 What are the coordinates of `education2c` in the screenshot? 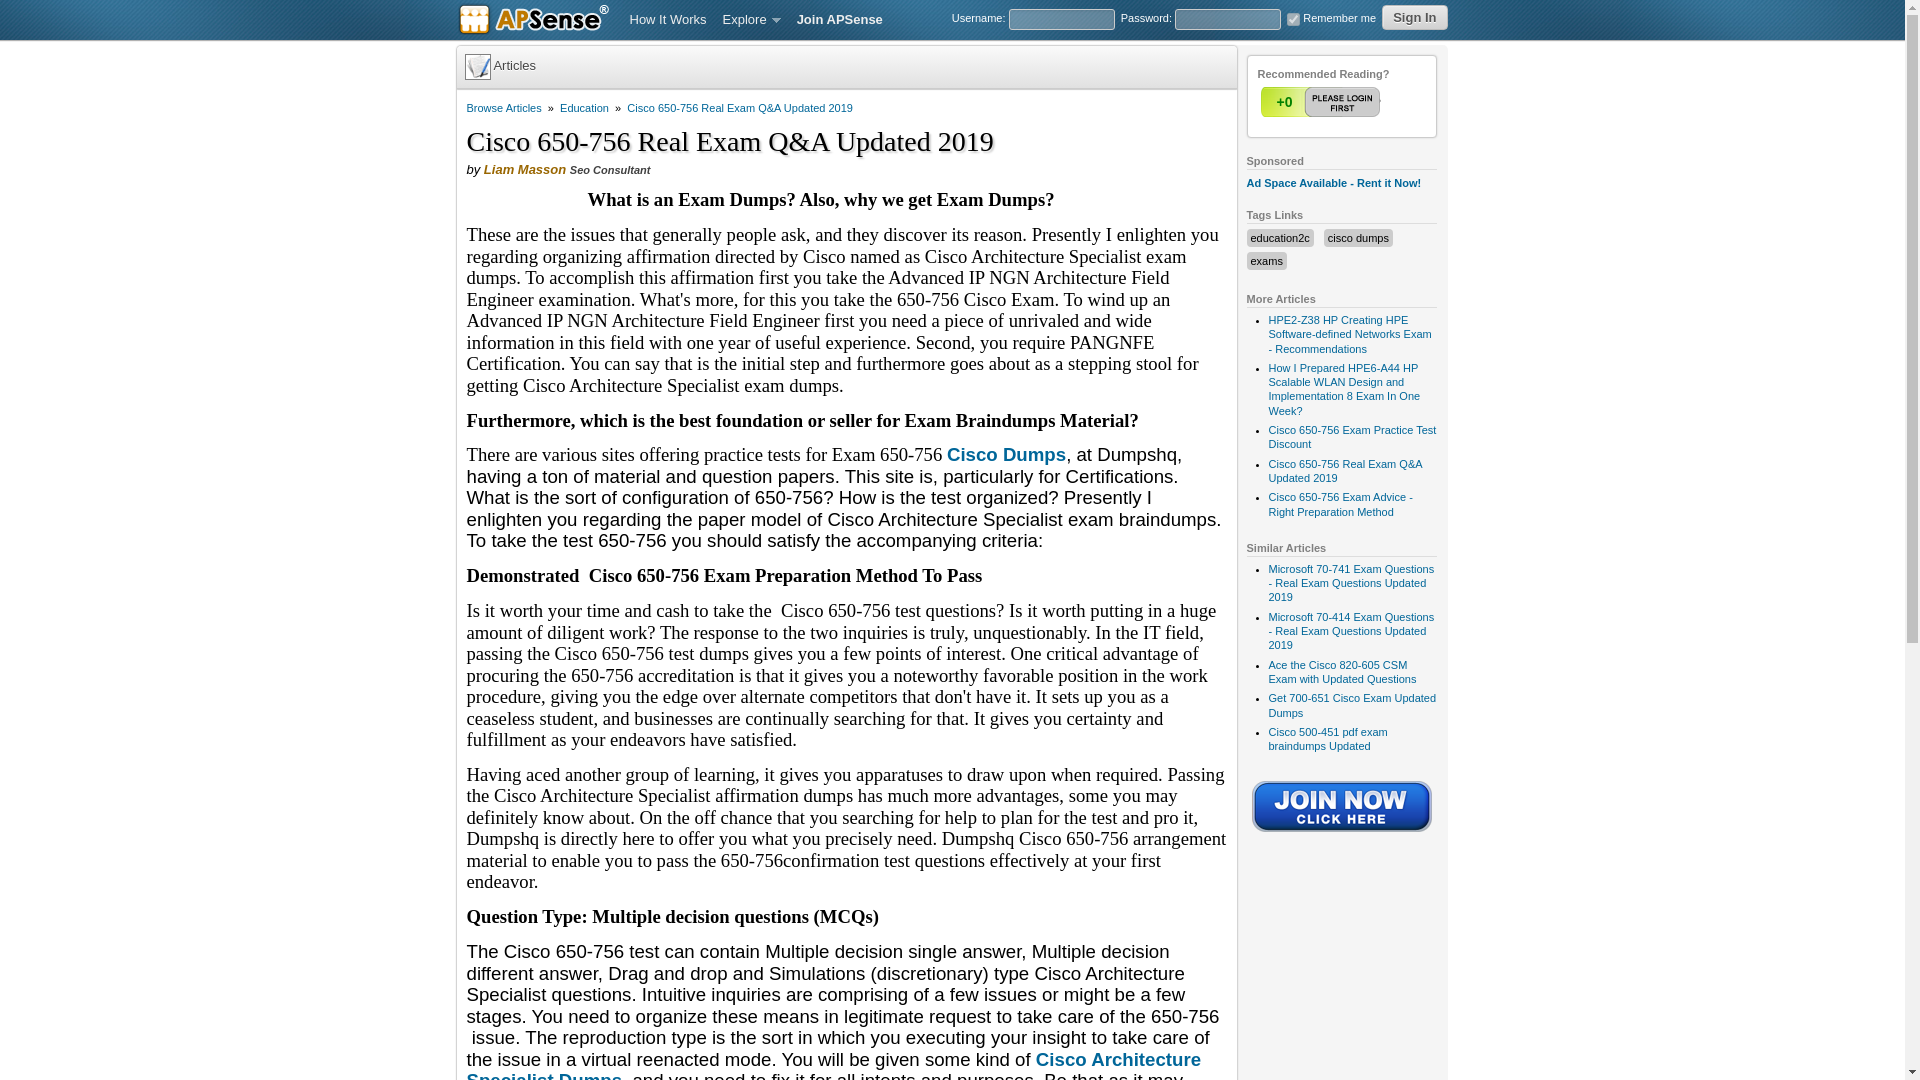 It's located at (1279, 238).